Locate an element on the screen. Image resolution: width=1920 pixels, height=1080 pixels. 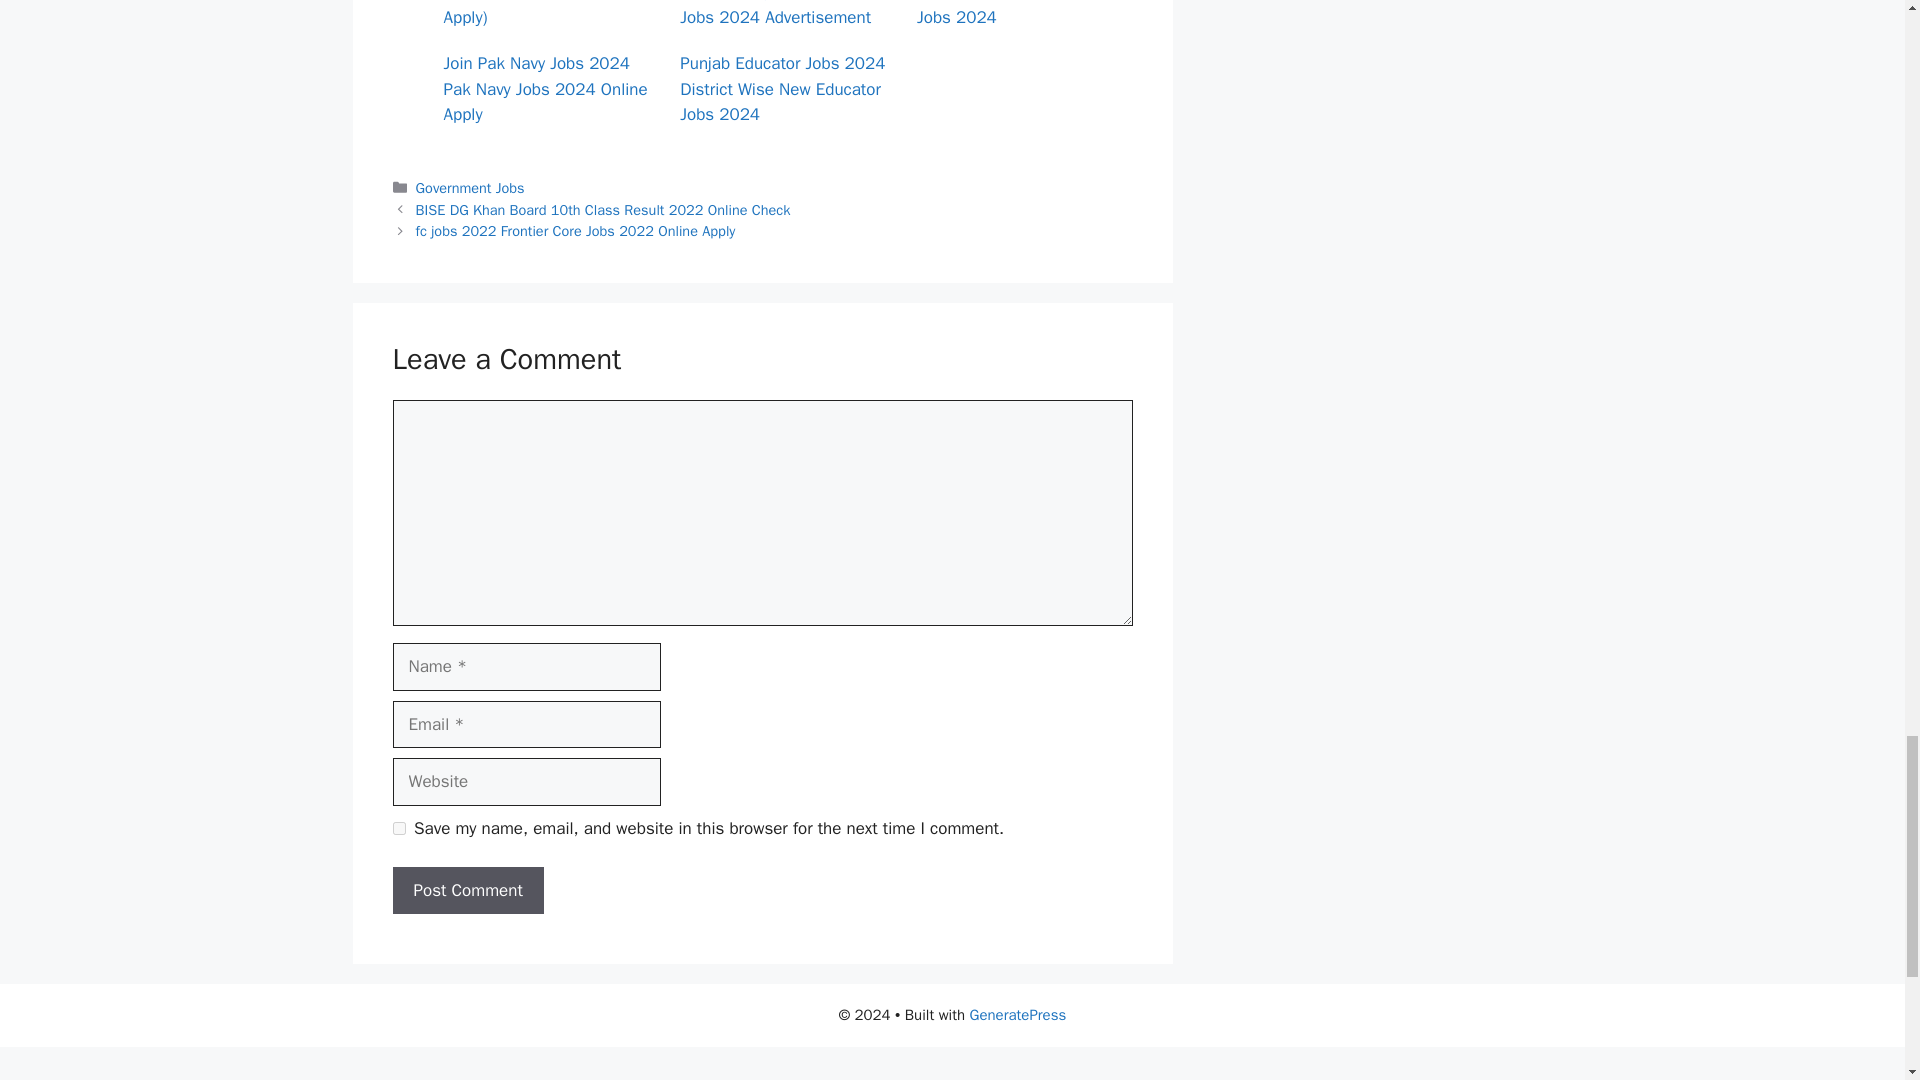
fc jobs 2022 Frontier Core Jobs 2022 Online Apply is located at coordinates (576, 230).